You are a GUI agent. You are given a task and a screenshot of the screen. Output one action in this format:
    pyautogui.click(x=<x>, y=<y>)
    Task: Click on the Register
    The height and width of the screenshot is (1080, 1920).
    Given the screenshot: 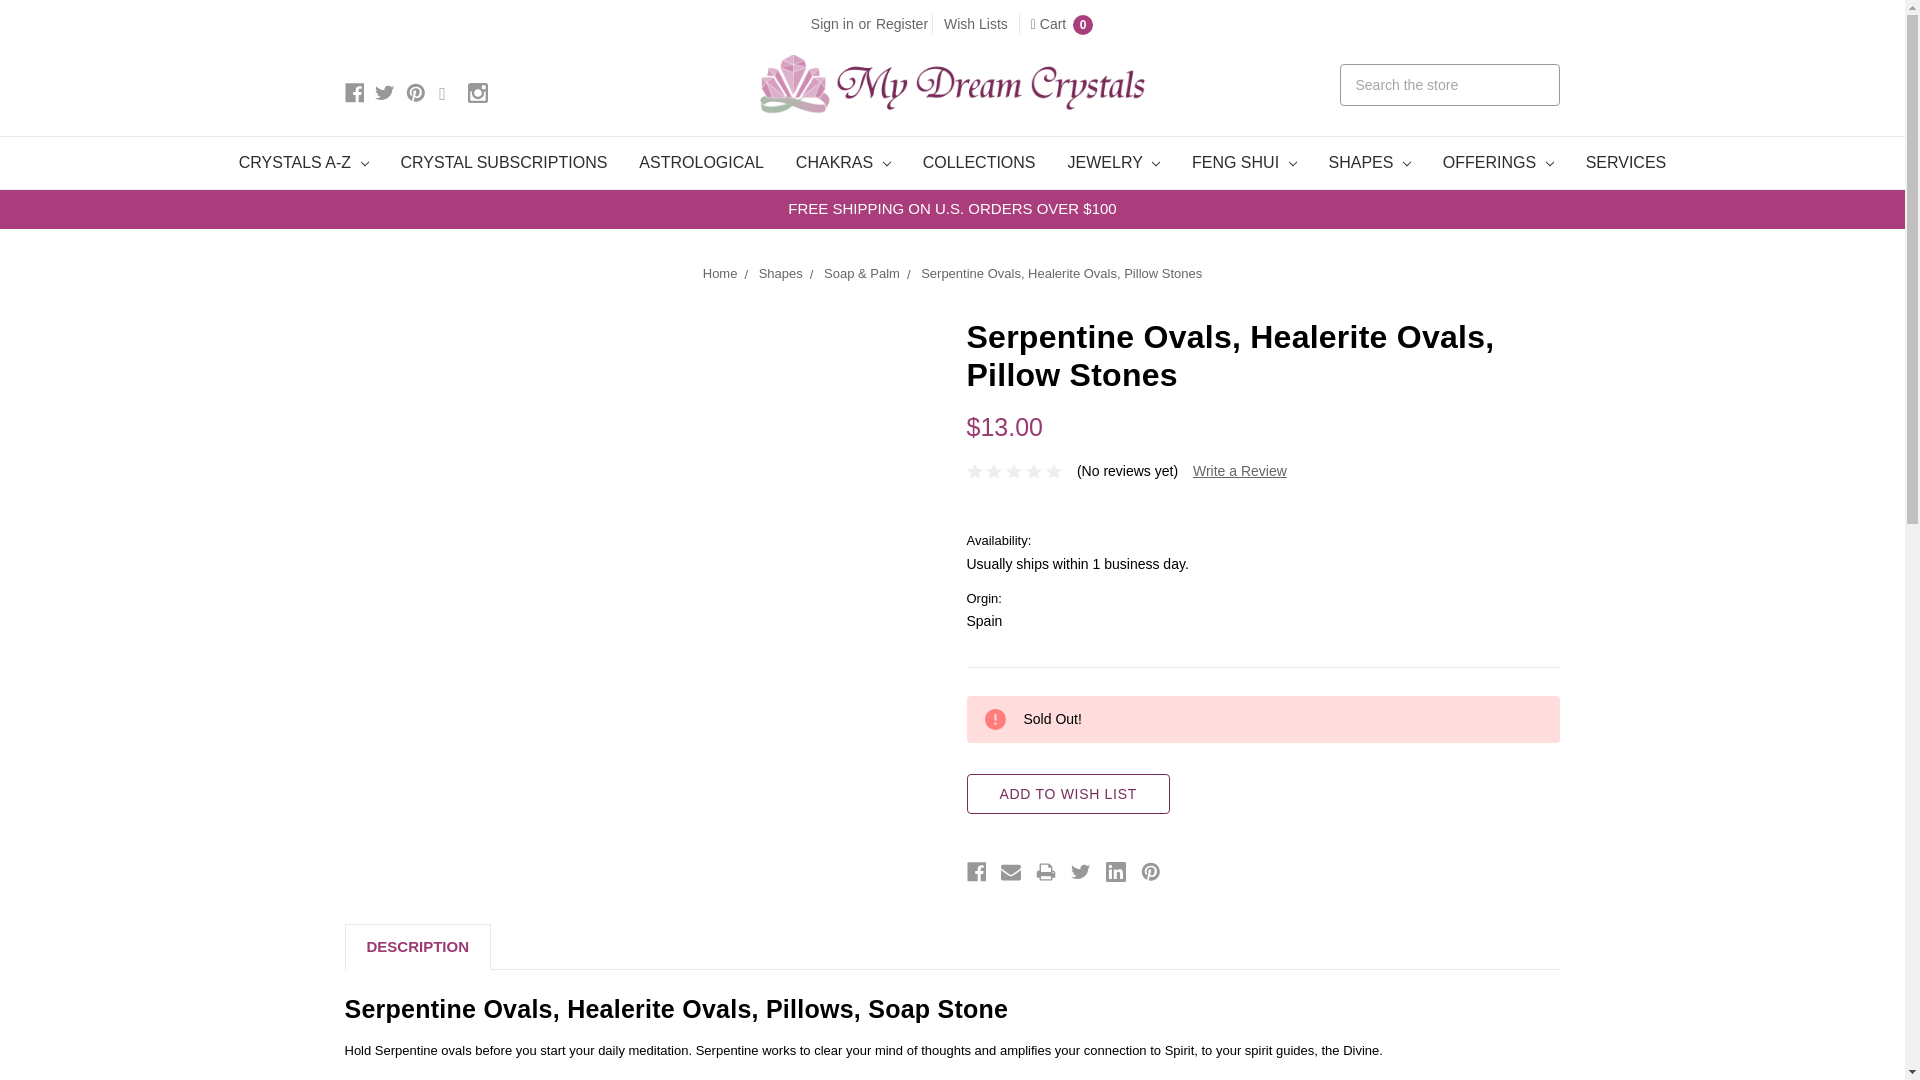 What is the action you would take?
    pyautogui.click(x=902, y=24)
    